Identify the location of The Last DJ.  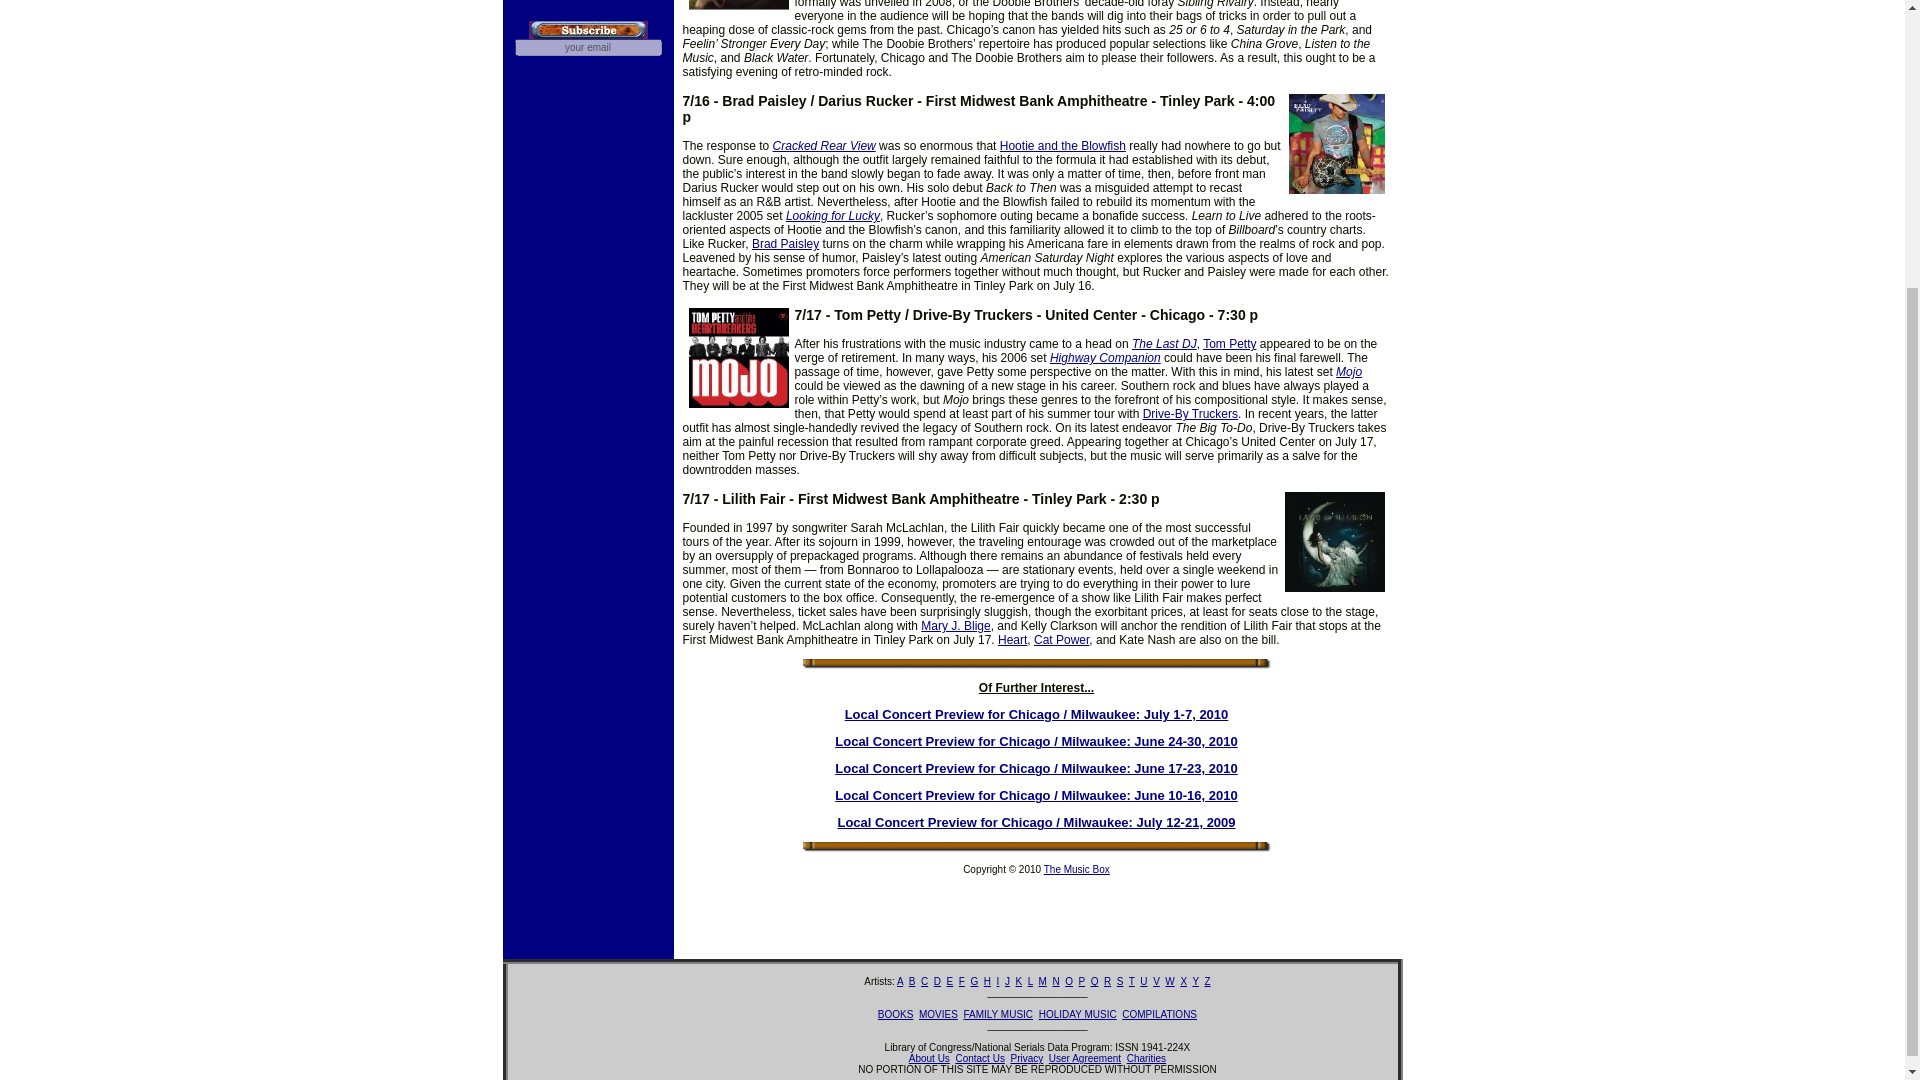
(1164, 344).